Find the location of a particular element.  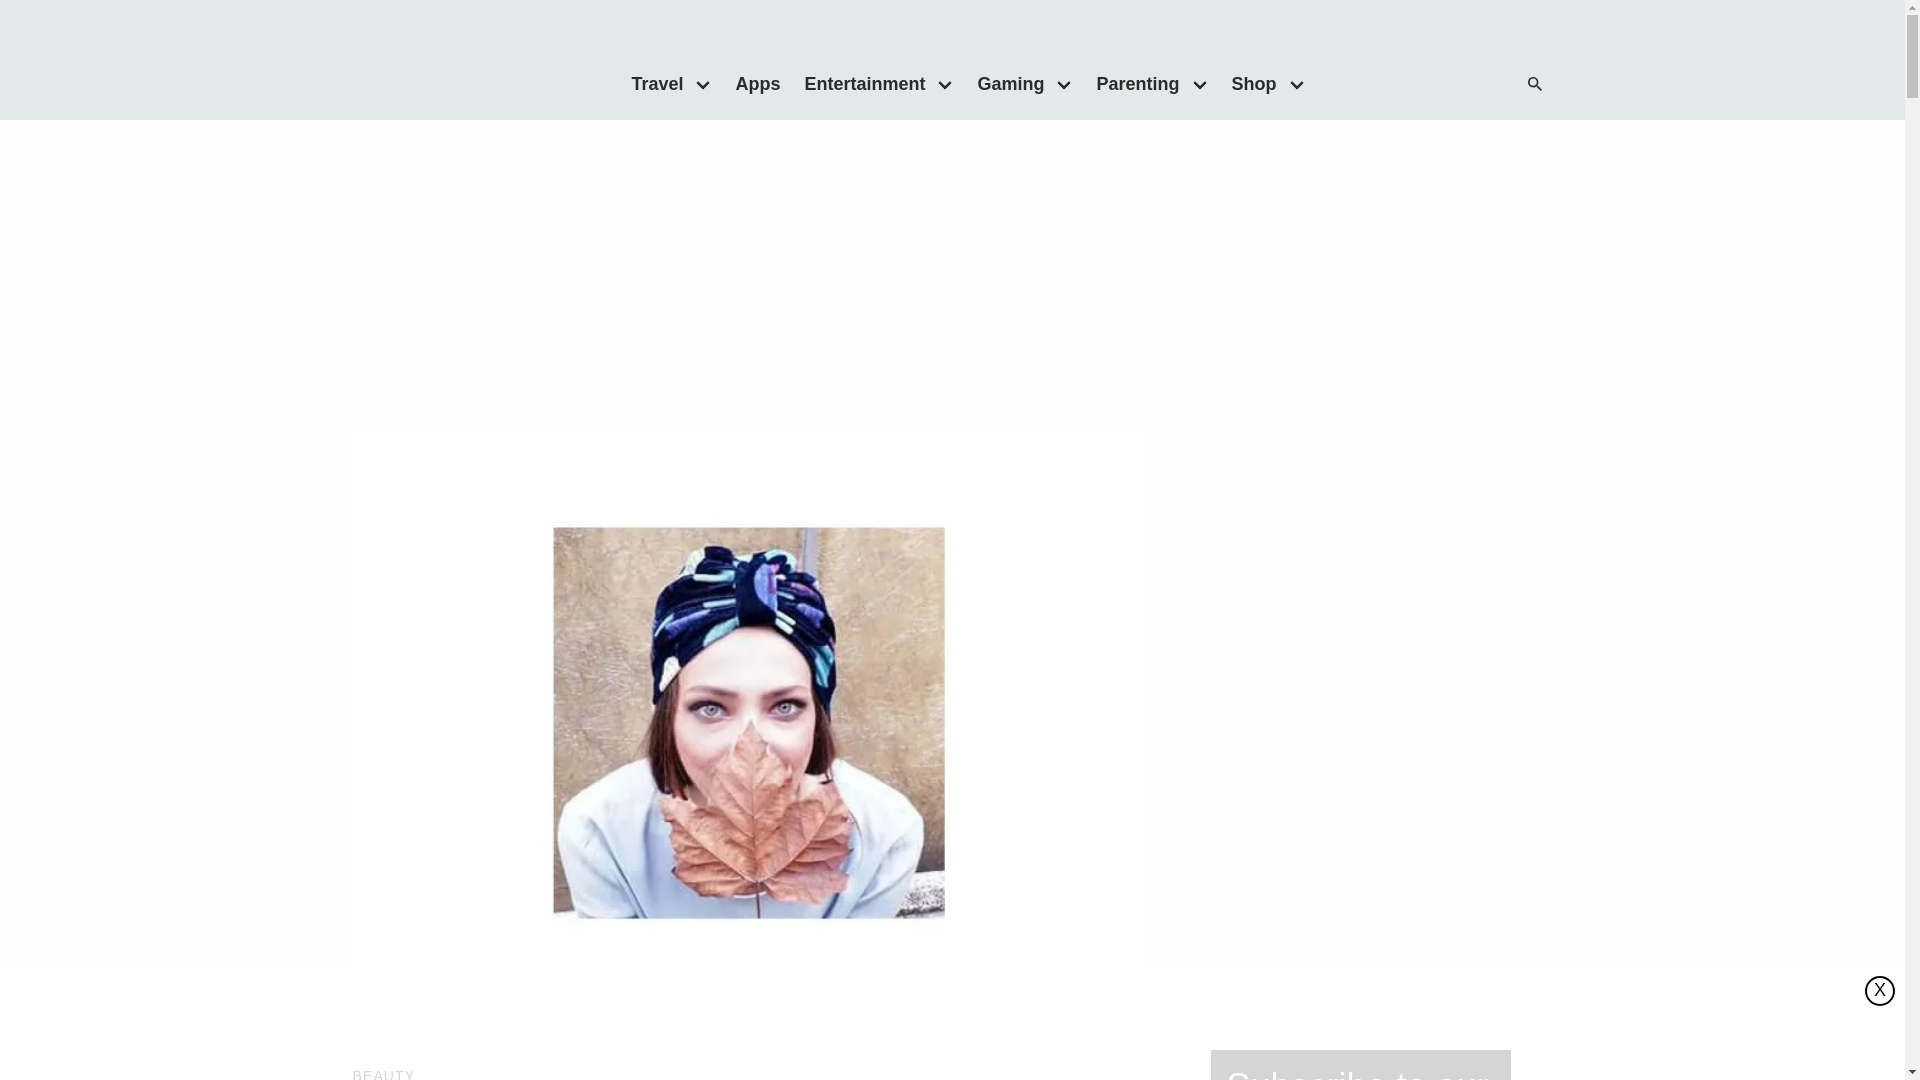

BEAUTY is located at coordinates (382, 1074).